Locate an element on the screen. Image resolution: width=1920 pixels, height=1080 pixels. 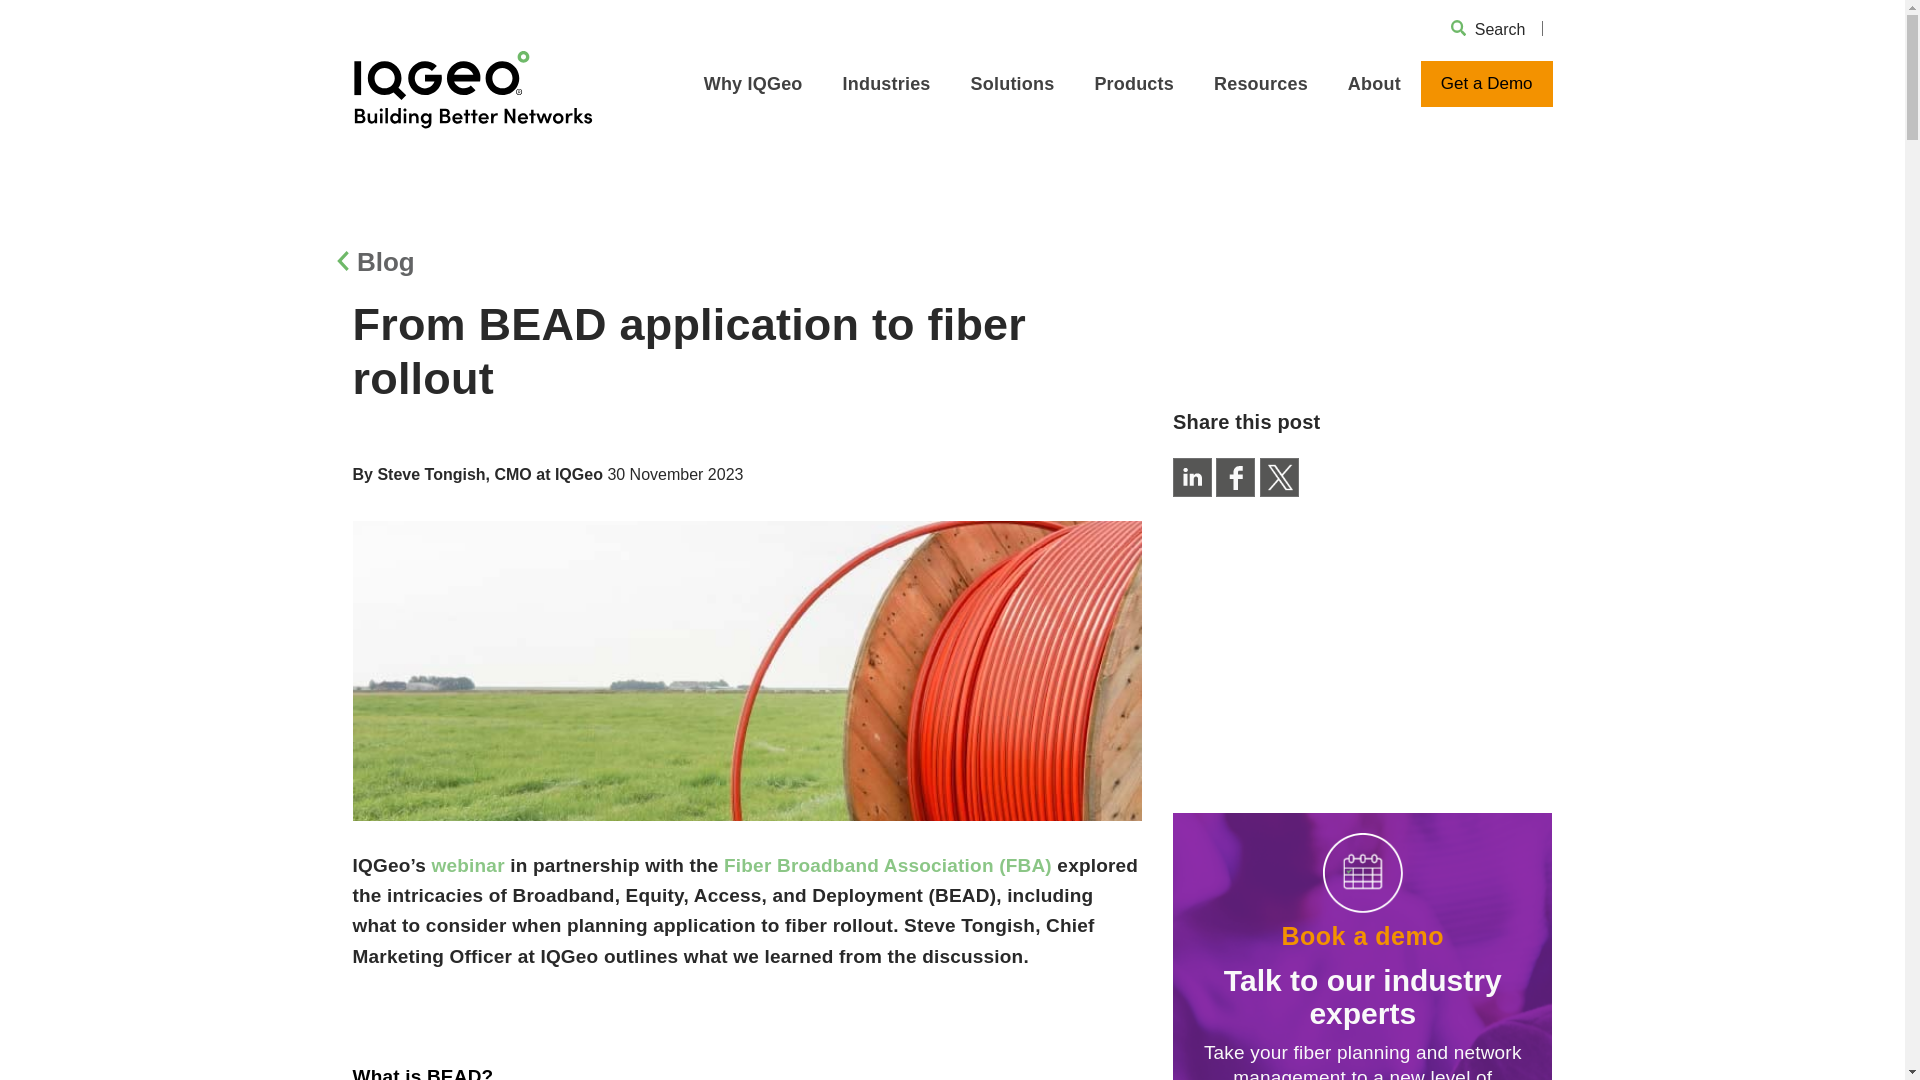
Industries is located at coordinates (886, 83).